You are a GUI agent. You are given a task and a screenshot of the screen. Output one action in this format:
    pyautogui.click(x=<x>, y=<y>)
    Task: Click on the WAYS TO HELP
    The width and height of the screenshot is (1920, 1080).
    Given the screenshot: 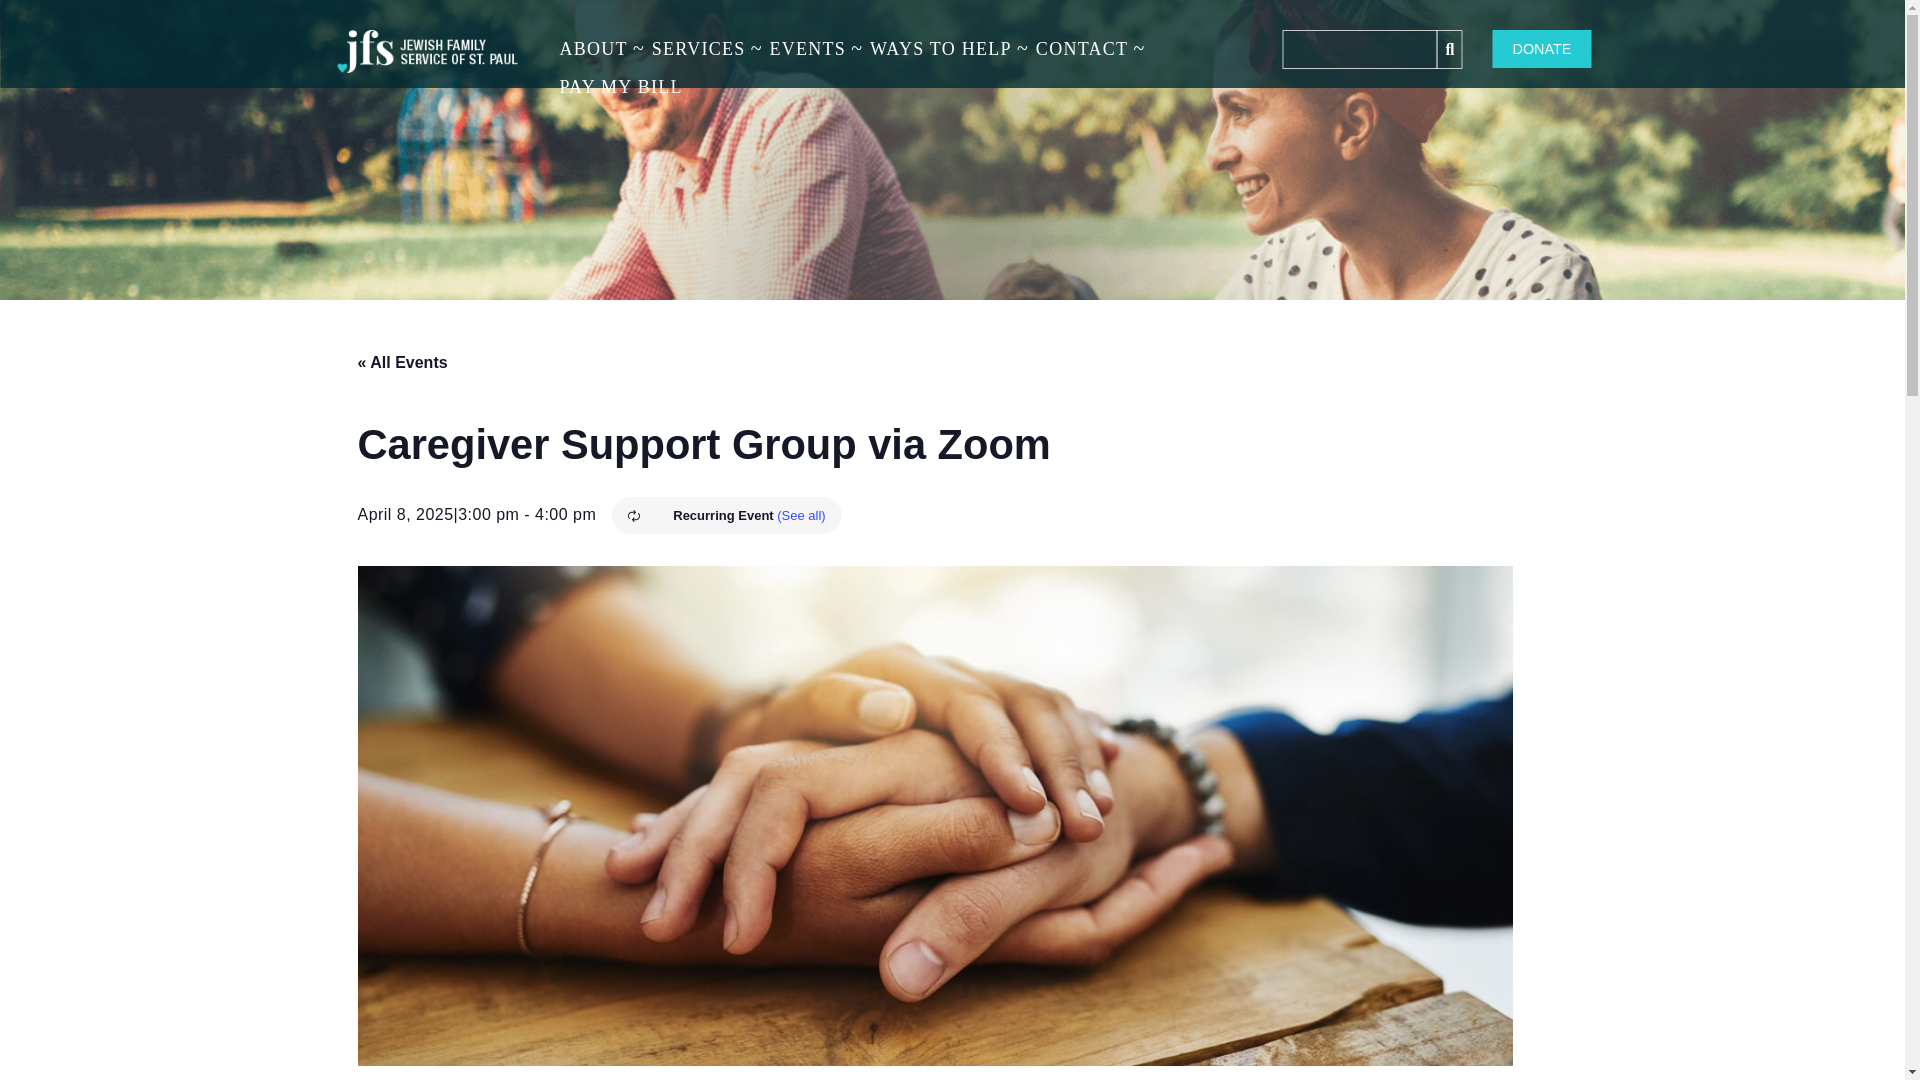 What is the action you would take?
    pyautogui.click(x=940, y=49)
    